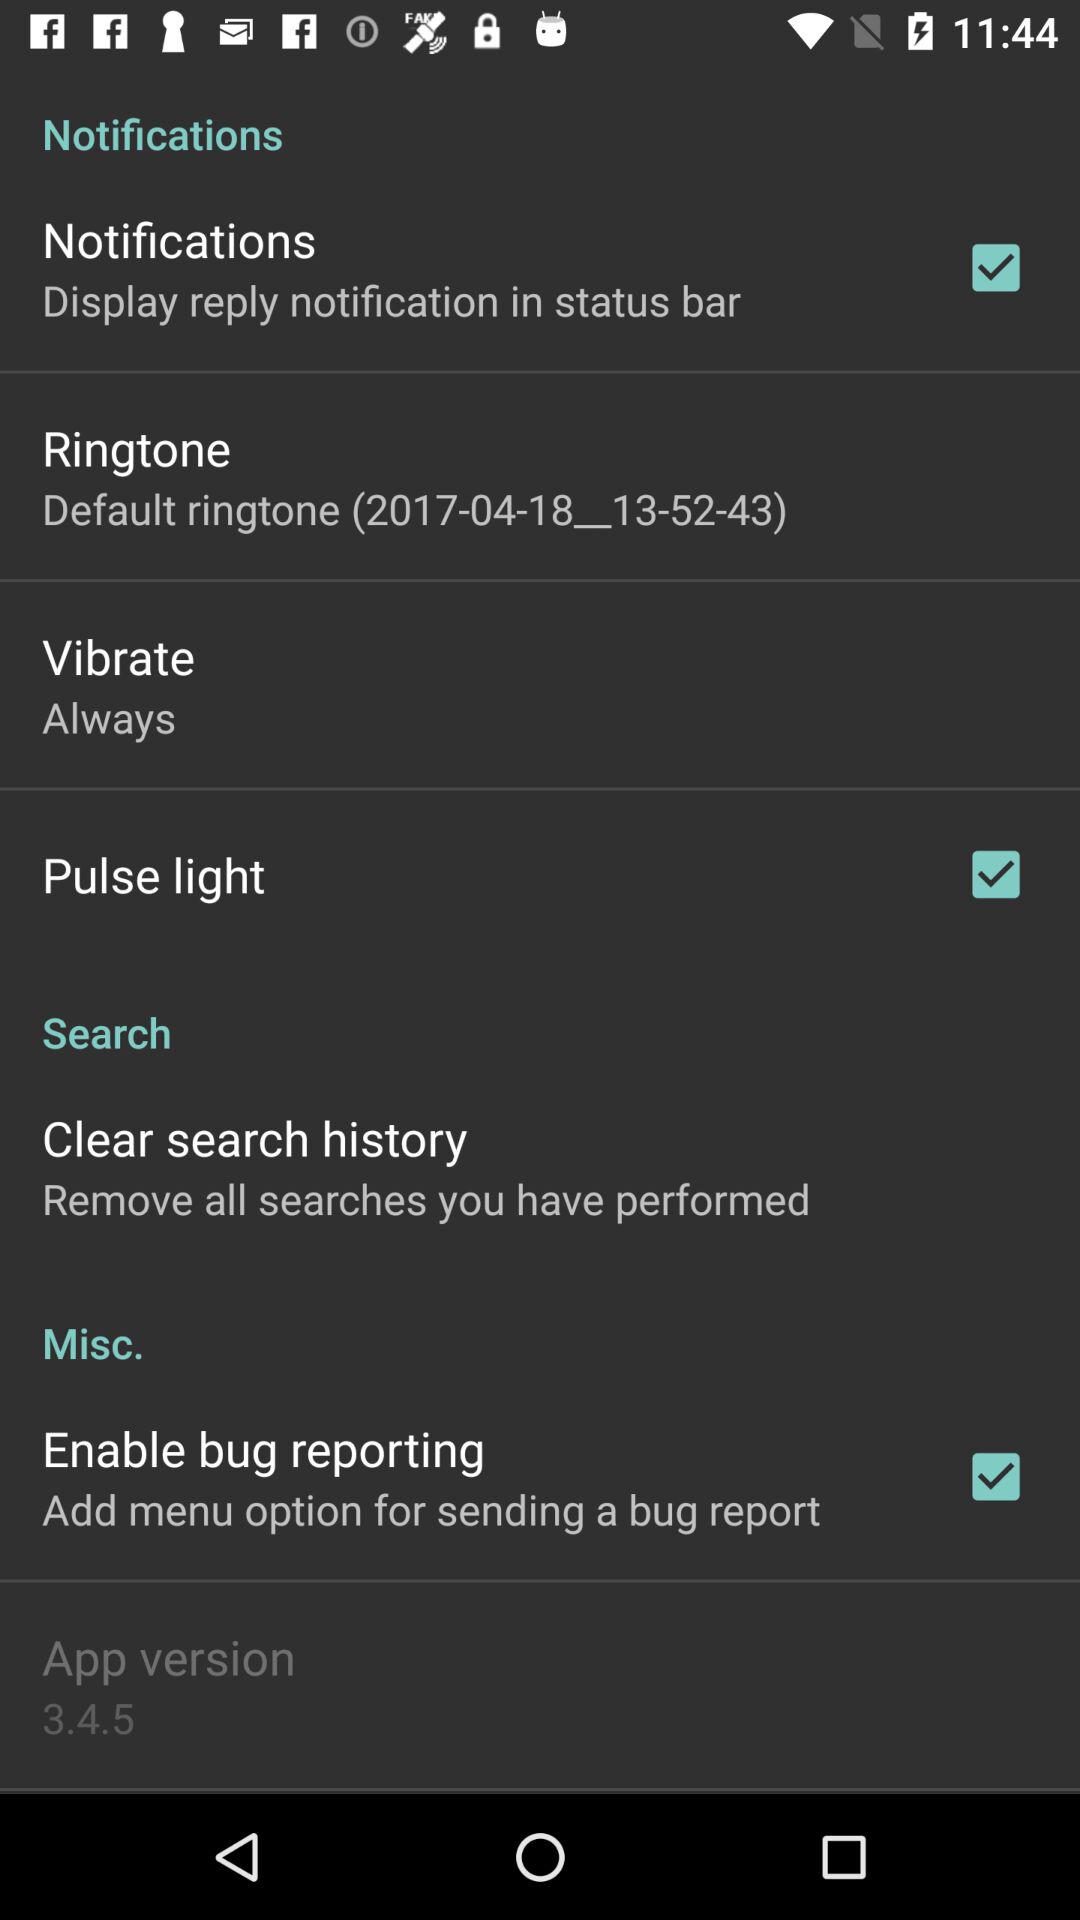 The image size is (1080, 1920). I want to click on turn off the enable bug reporting icon, so click(264, 1448).